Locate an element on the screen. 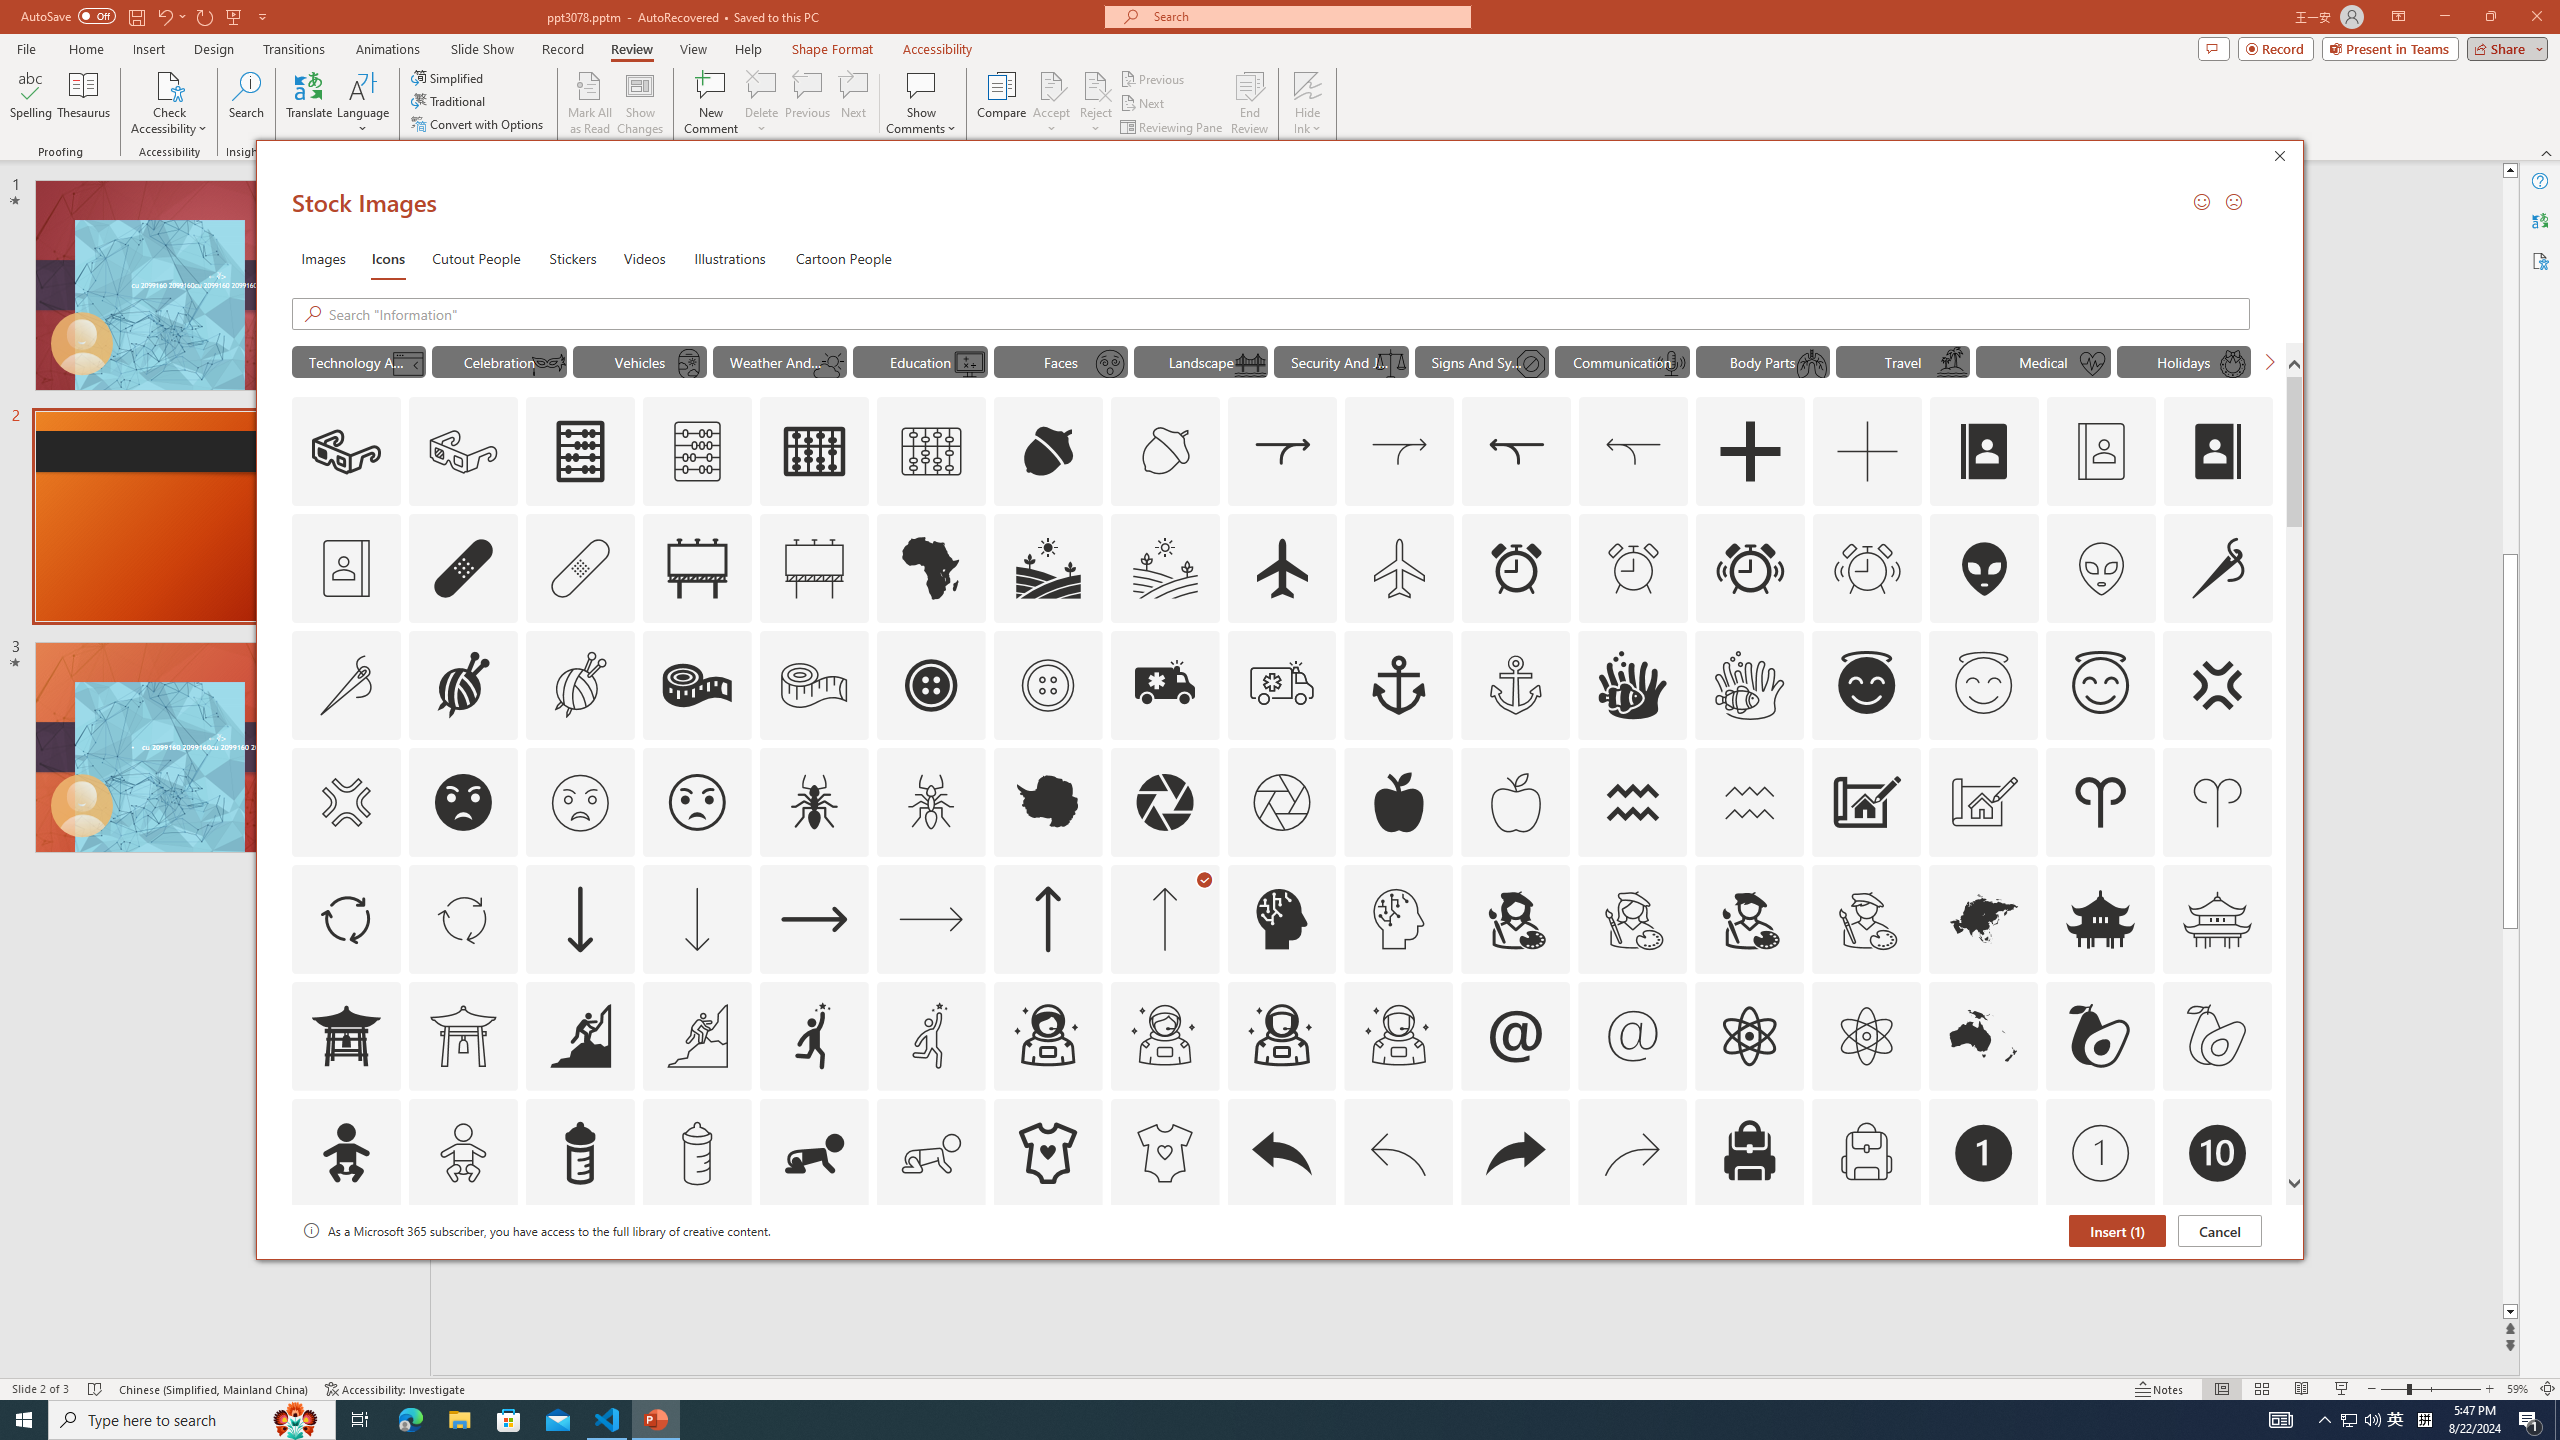 Image resolution: width=2560 pixels, height=1440 pixels. AutomationID: Icons_Badge4_M is located at coordinates (1046, 1270).